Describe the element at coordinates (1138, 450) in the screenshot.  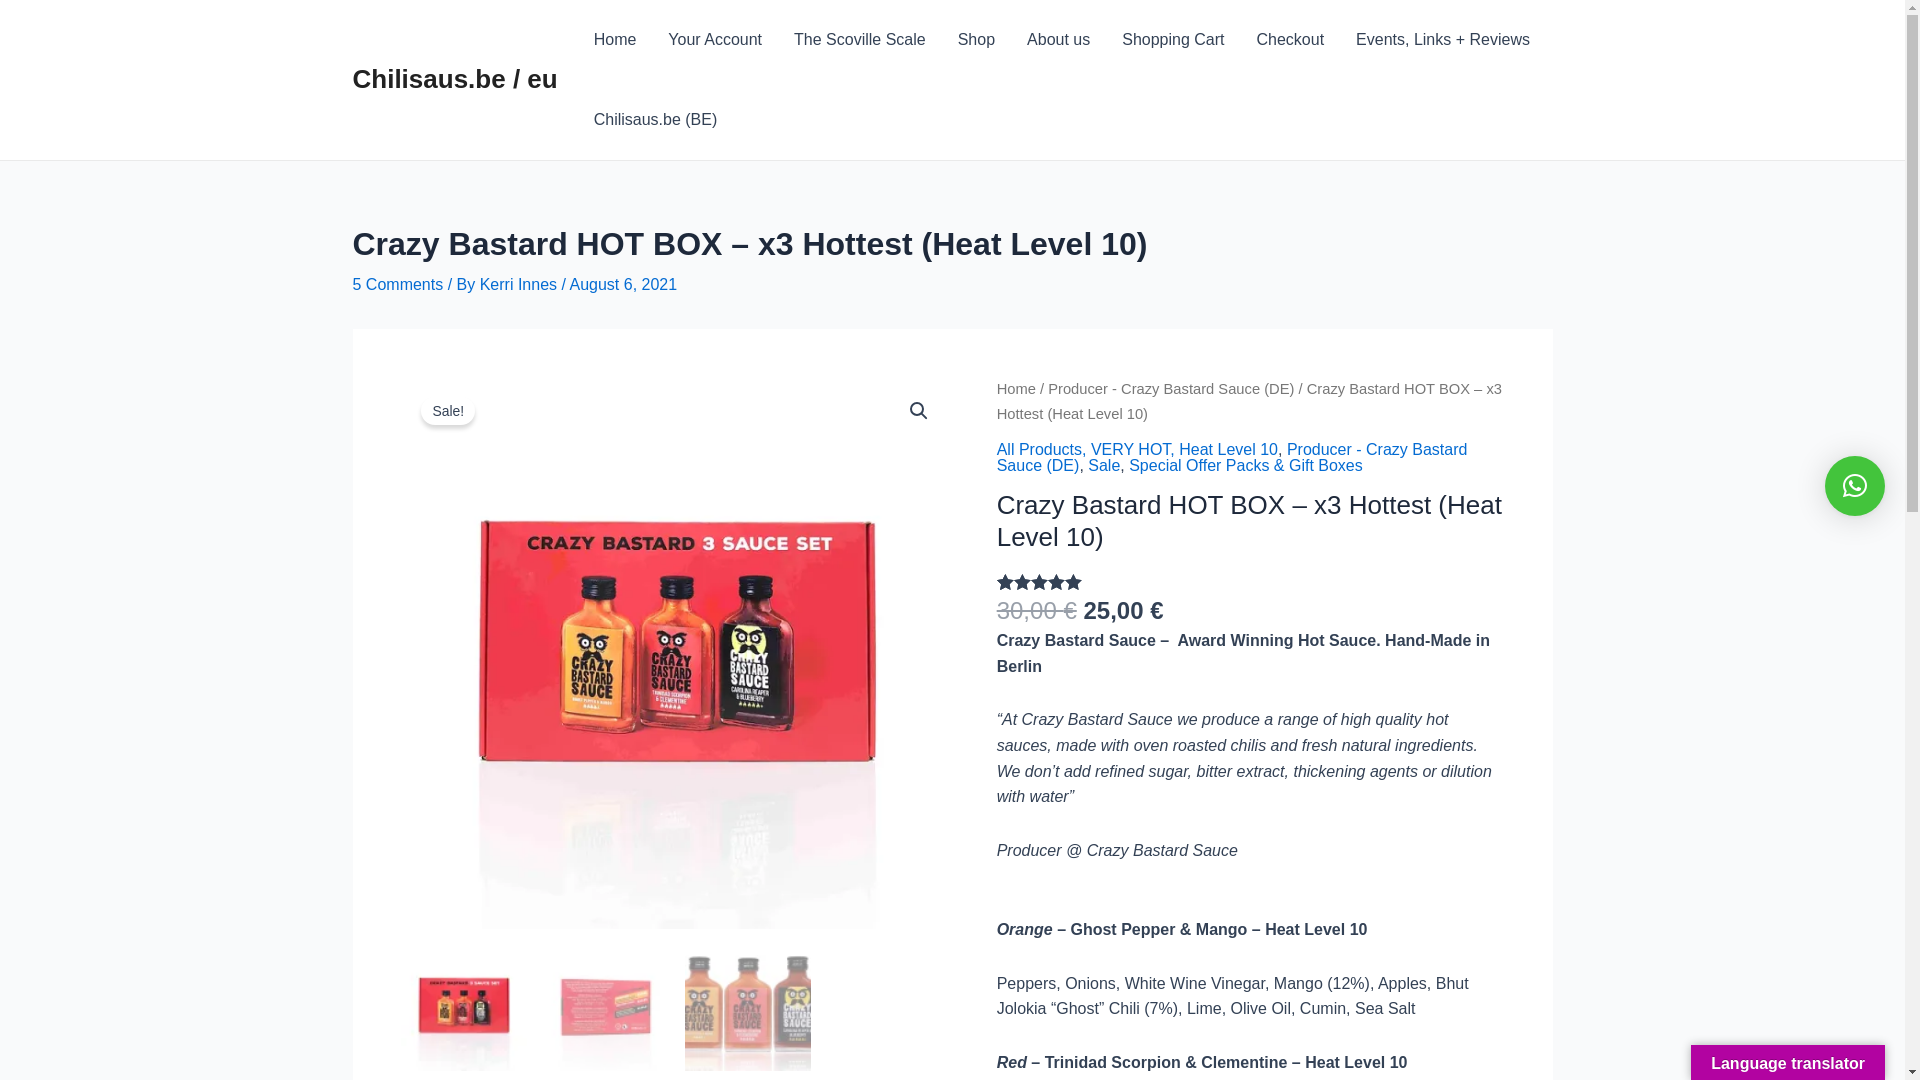
I see `All Products, VERY HOT, Heat Level 10` at that location.